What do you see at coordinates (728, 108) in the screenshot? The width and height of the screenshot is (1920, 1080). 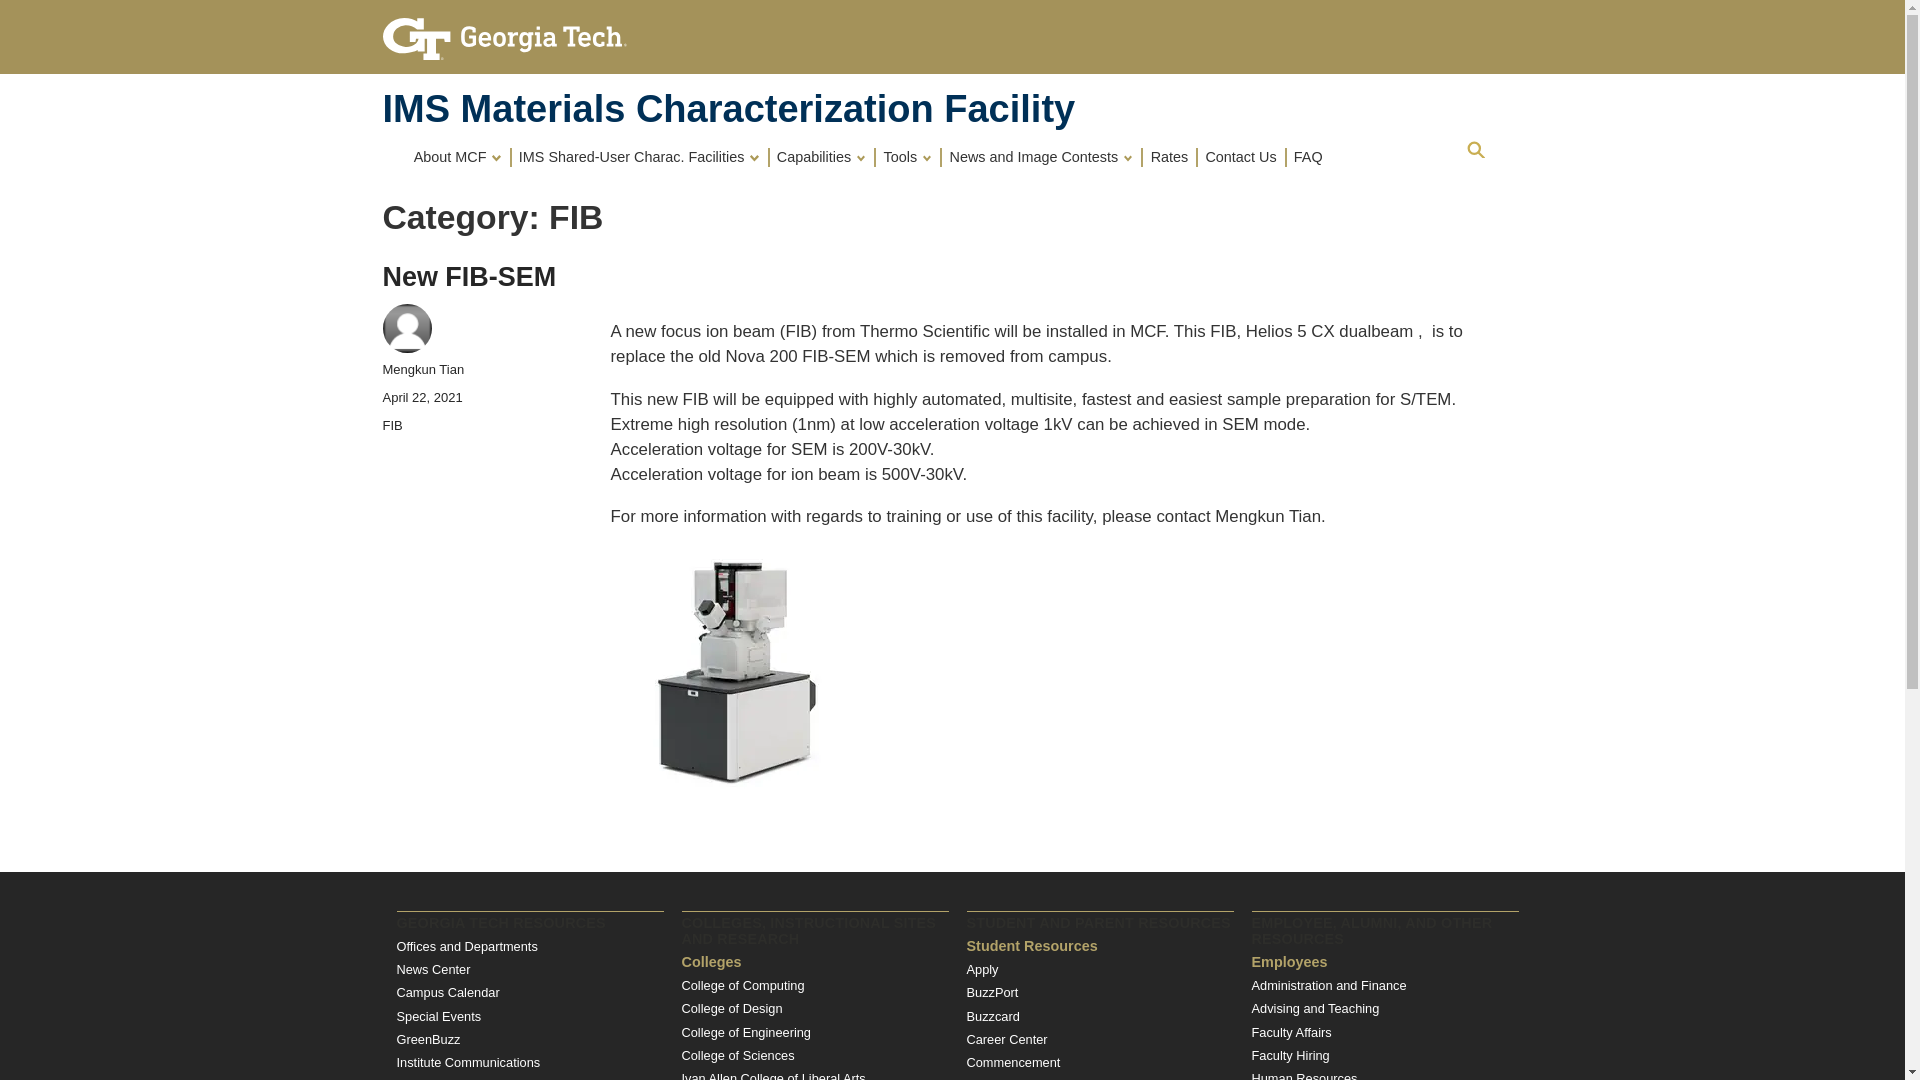 I see `IMS Materials Characterization Facility` at bounding box center [728, 108].